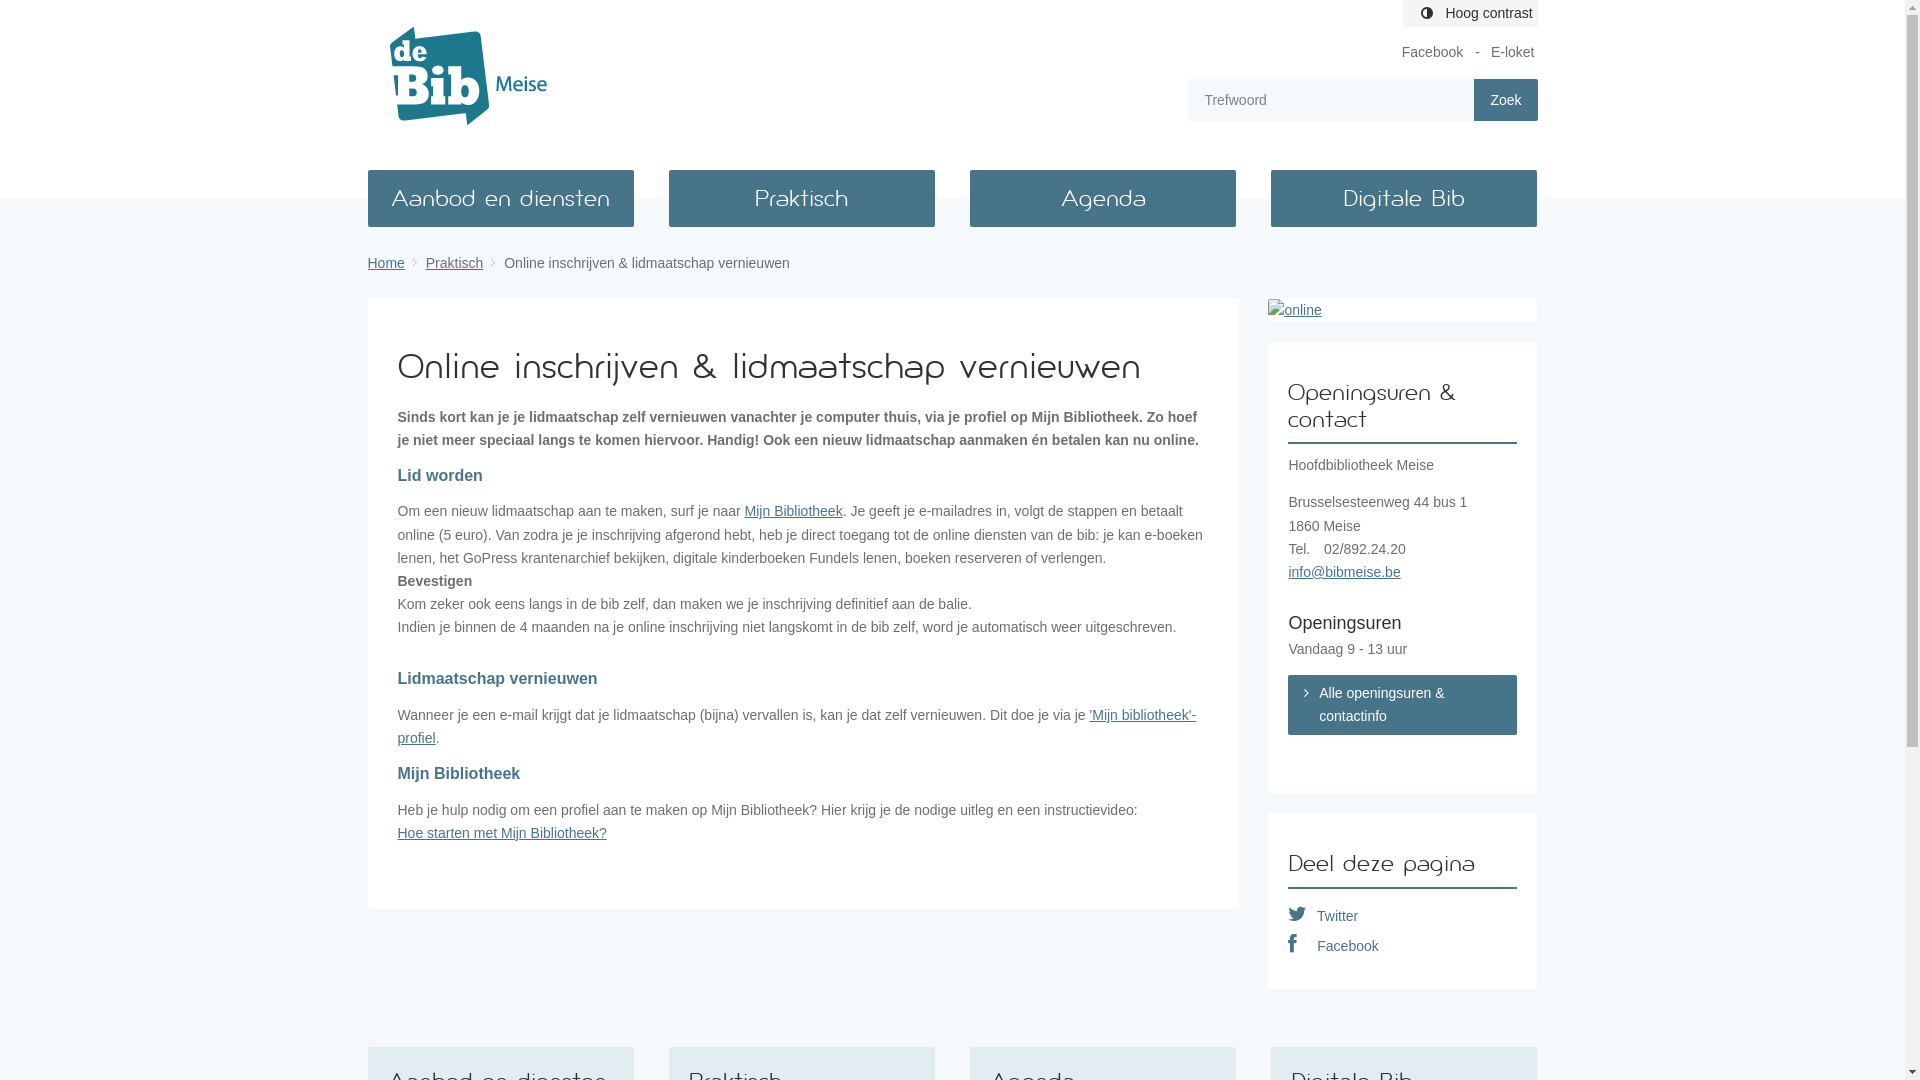  Describe the element at coordinates (1323, 916) in the screenshot. I see `Twitter` at that location.